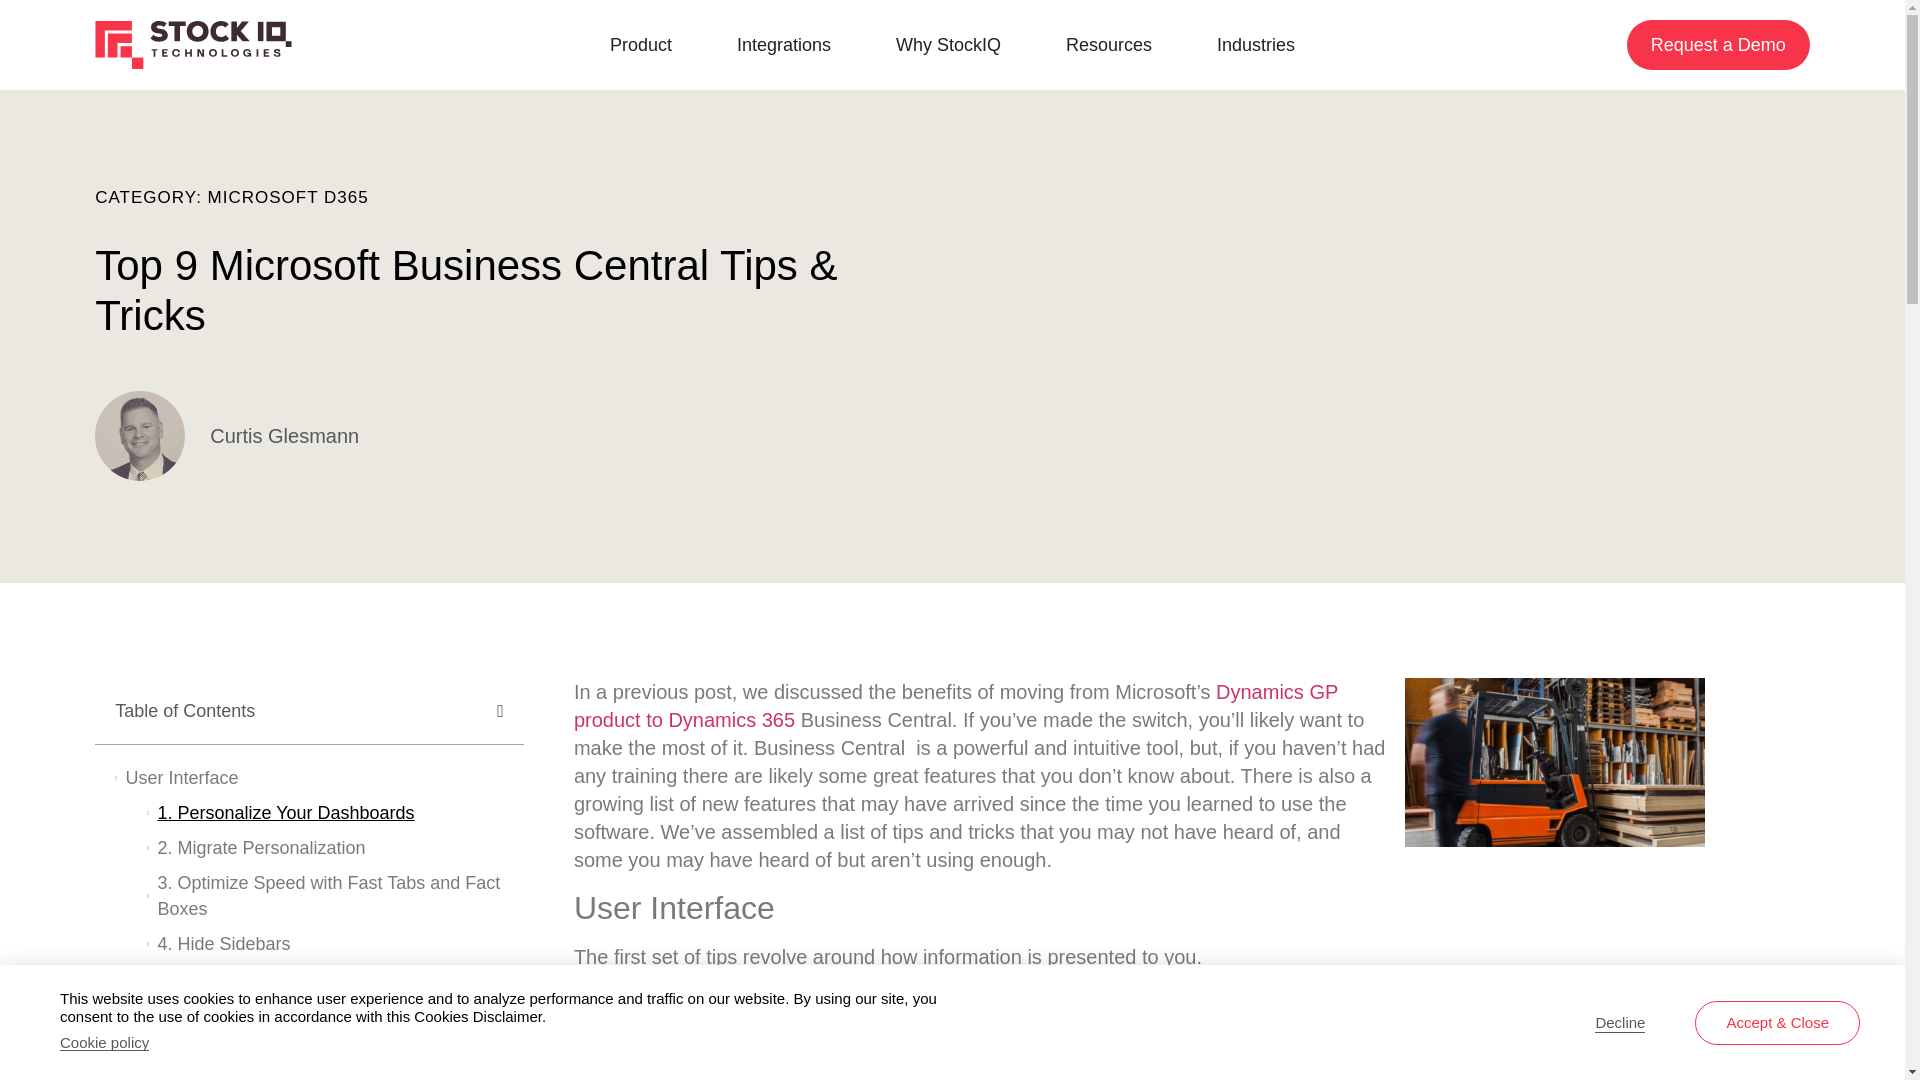 The width and height of the screenshot is (1920, 1080). What do you see at coordinates (641, 45) in the screenshot?
I see `Product` at bounding box center [641, 45].